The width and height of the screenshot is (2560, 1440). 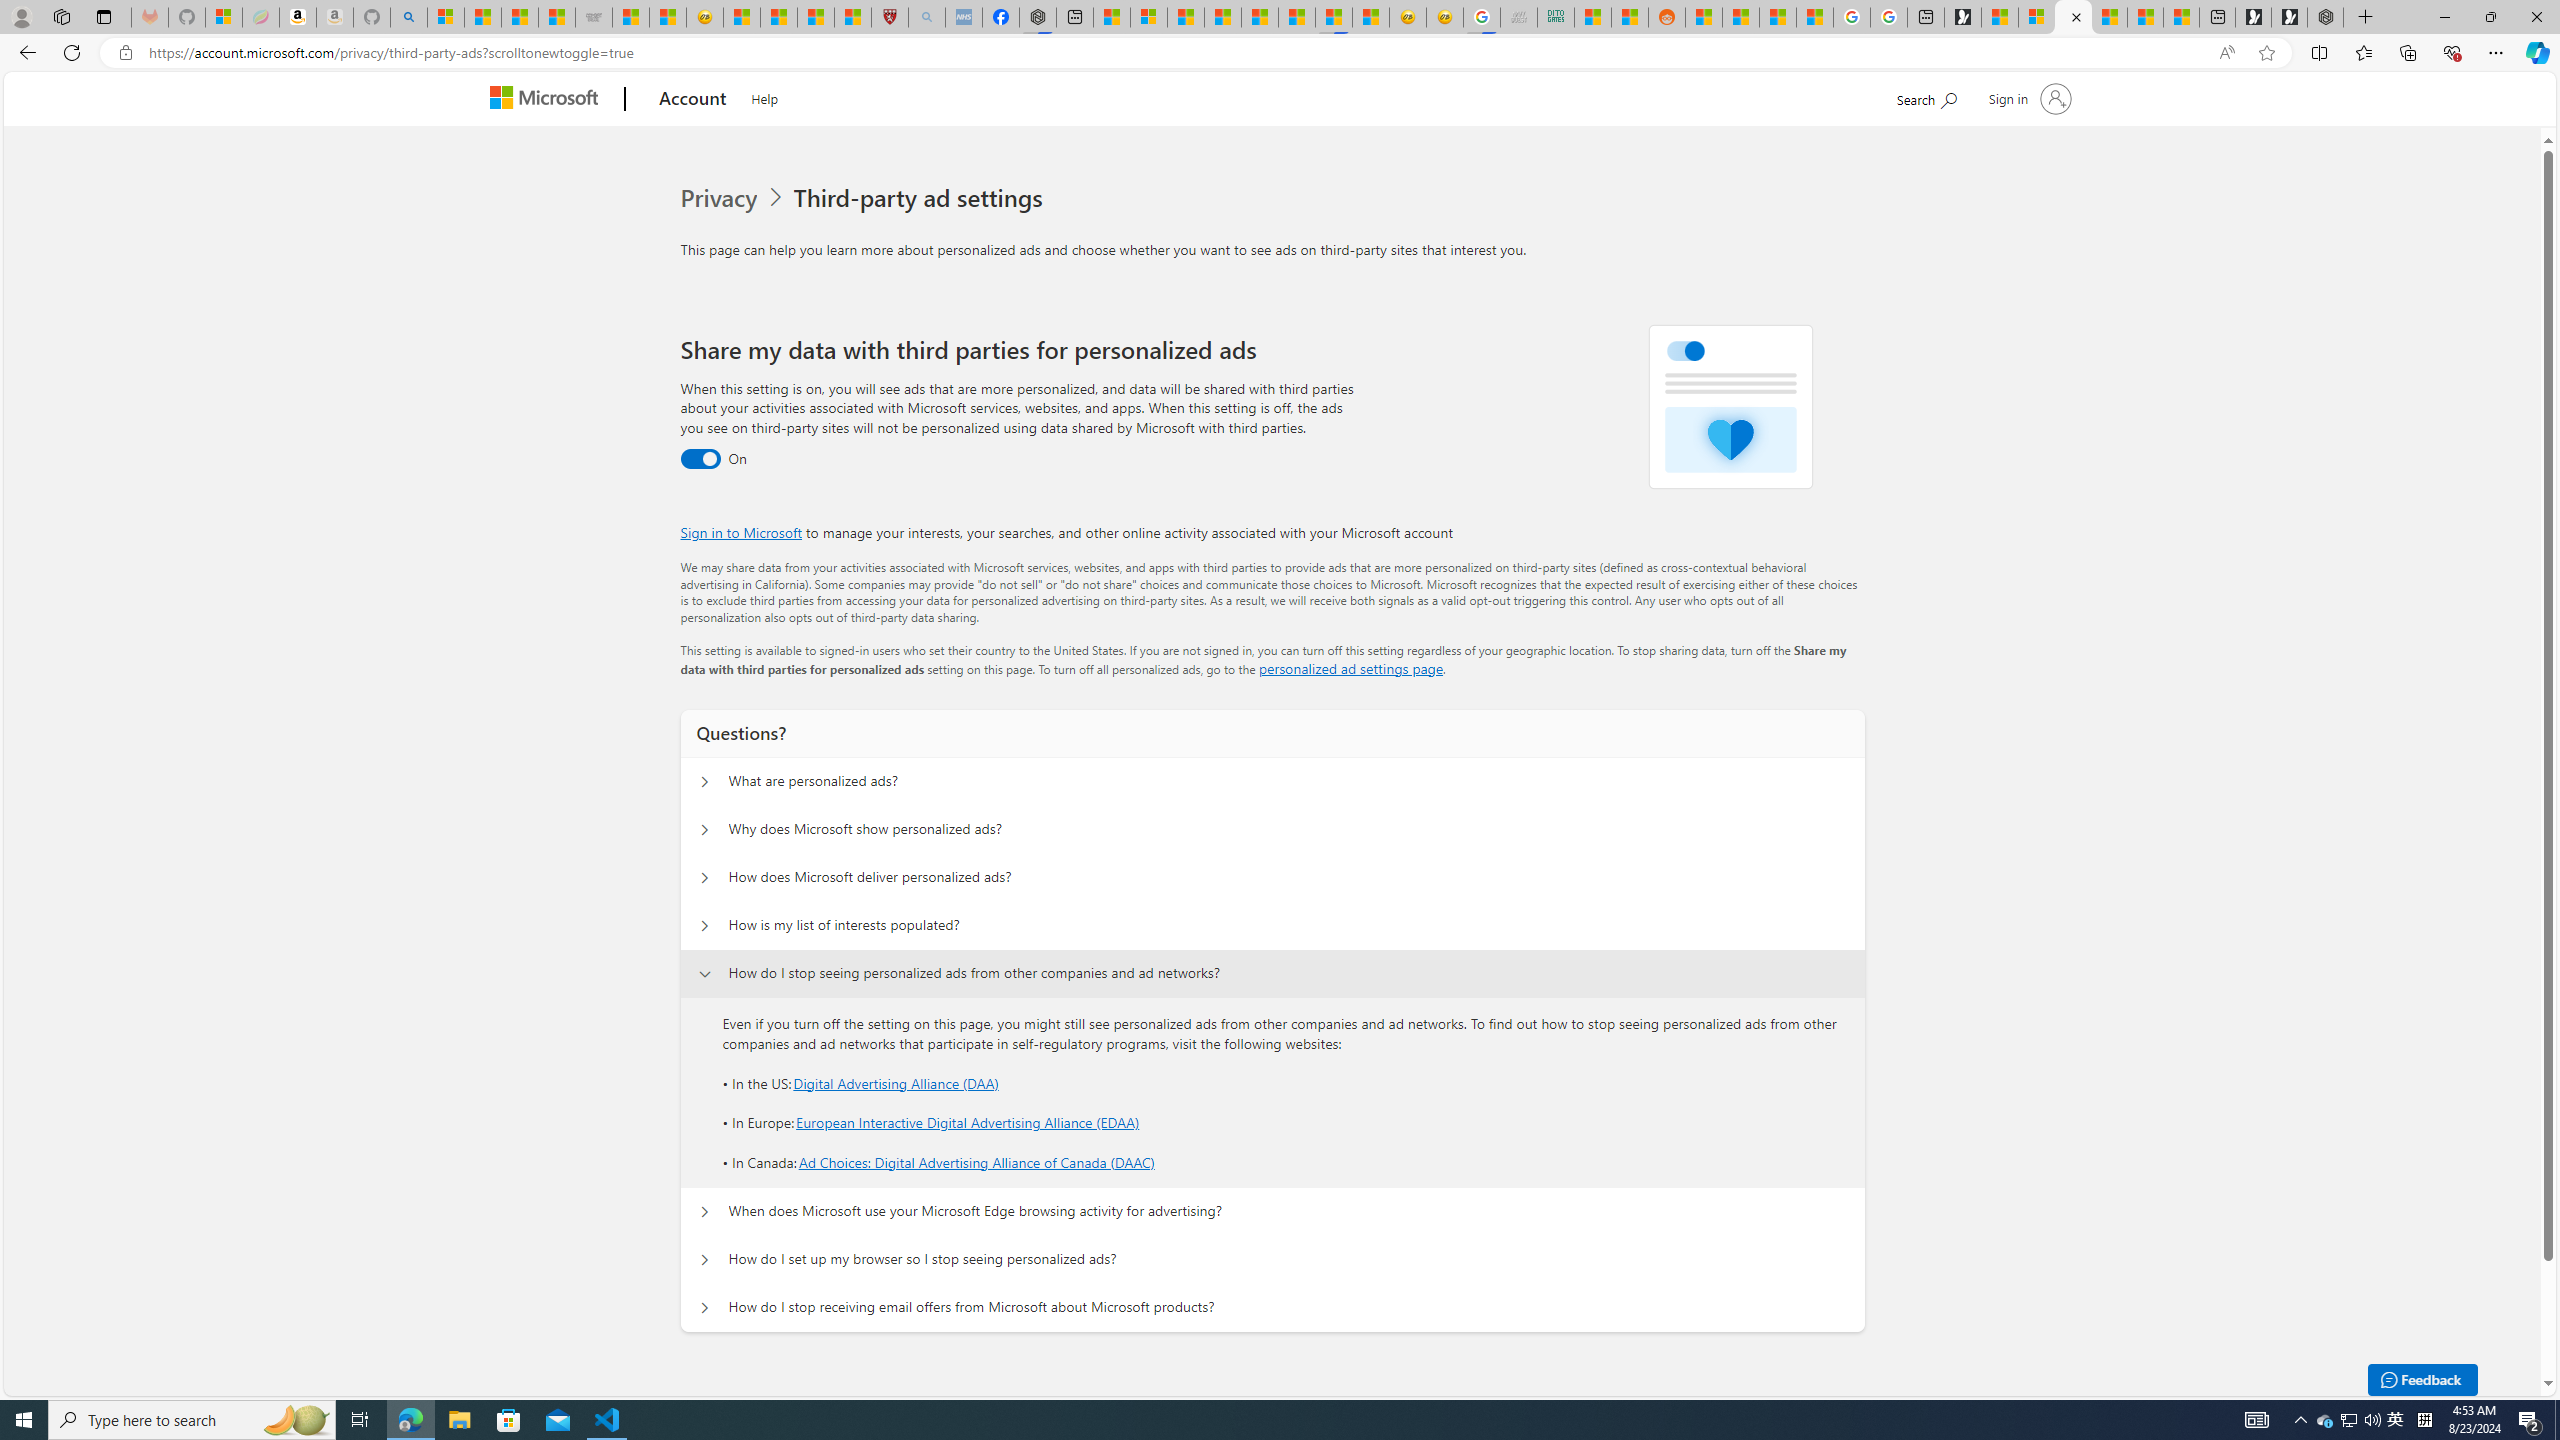 What do you see at coordinates (594, 17) in the screenshot?
I see `Combat Siege` at bounding box center [594, 17].